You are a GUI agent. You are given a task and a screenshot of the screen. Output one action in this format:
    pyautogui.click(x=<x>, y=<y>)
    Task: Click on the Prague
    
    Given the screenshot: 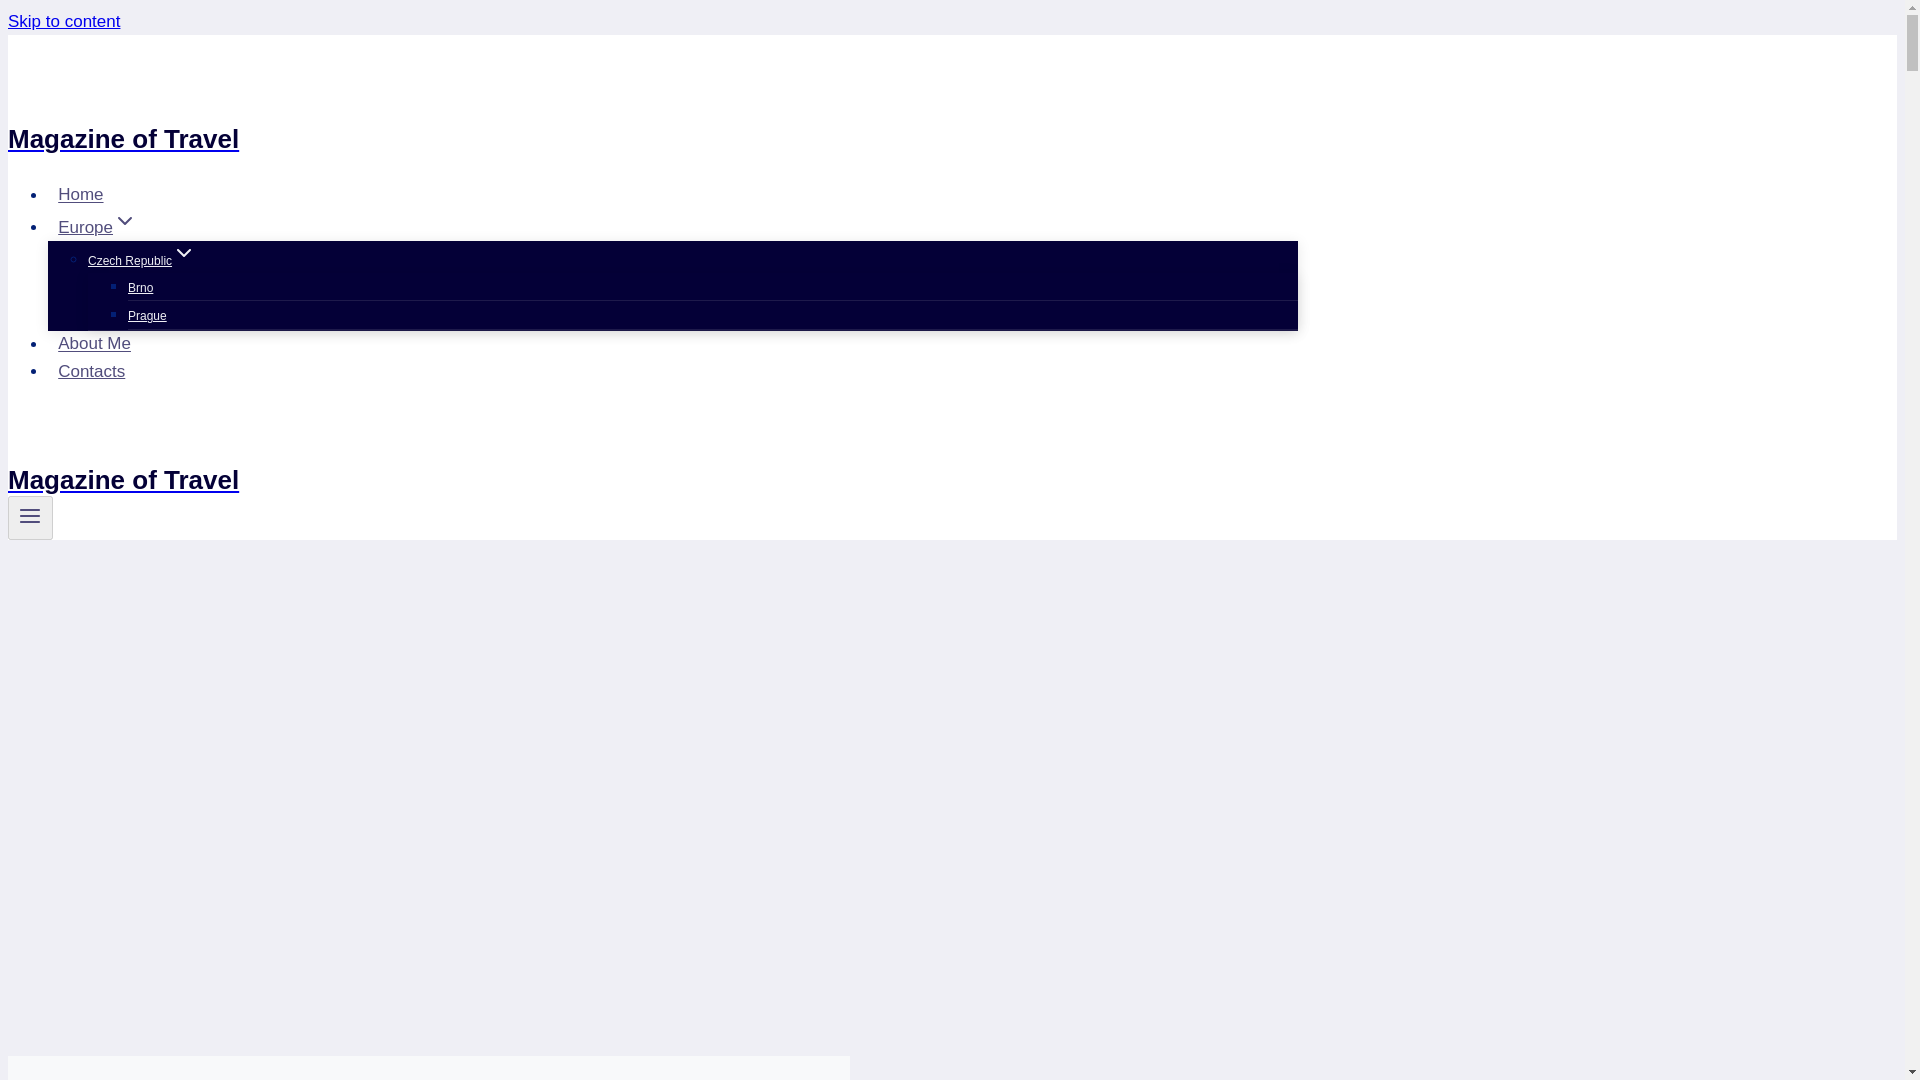 What is the action you would take?
    pyautogui.click(x=148, y=316)
    